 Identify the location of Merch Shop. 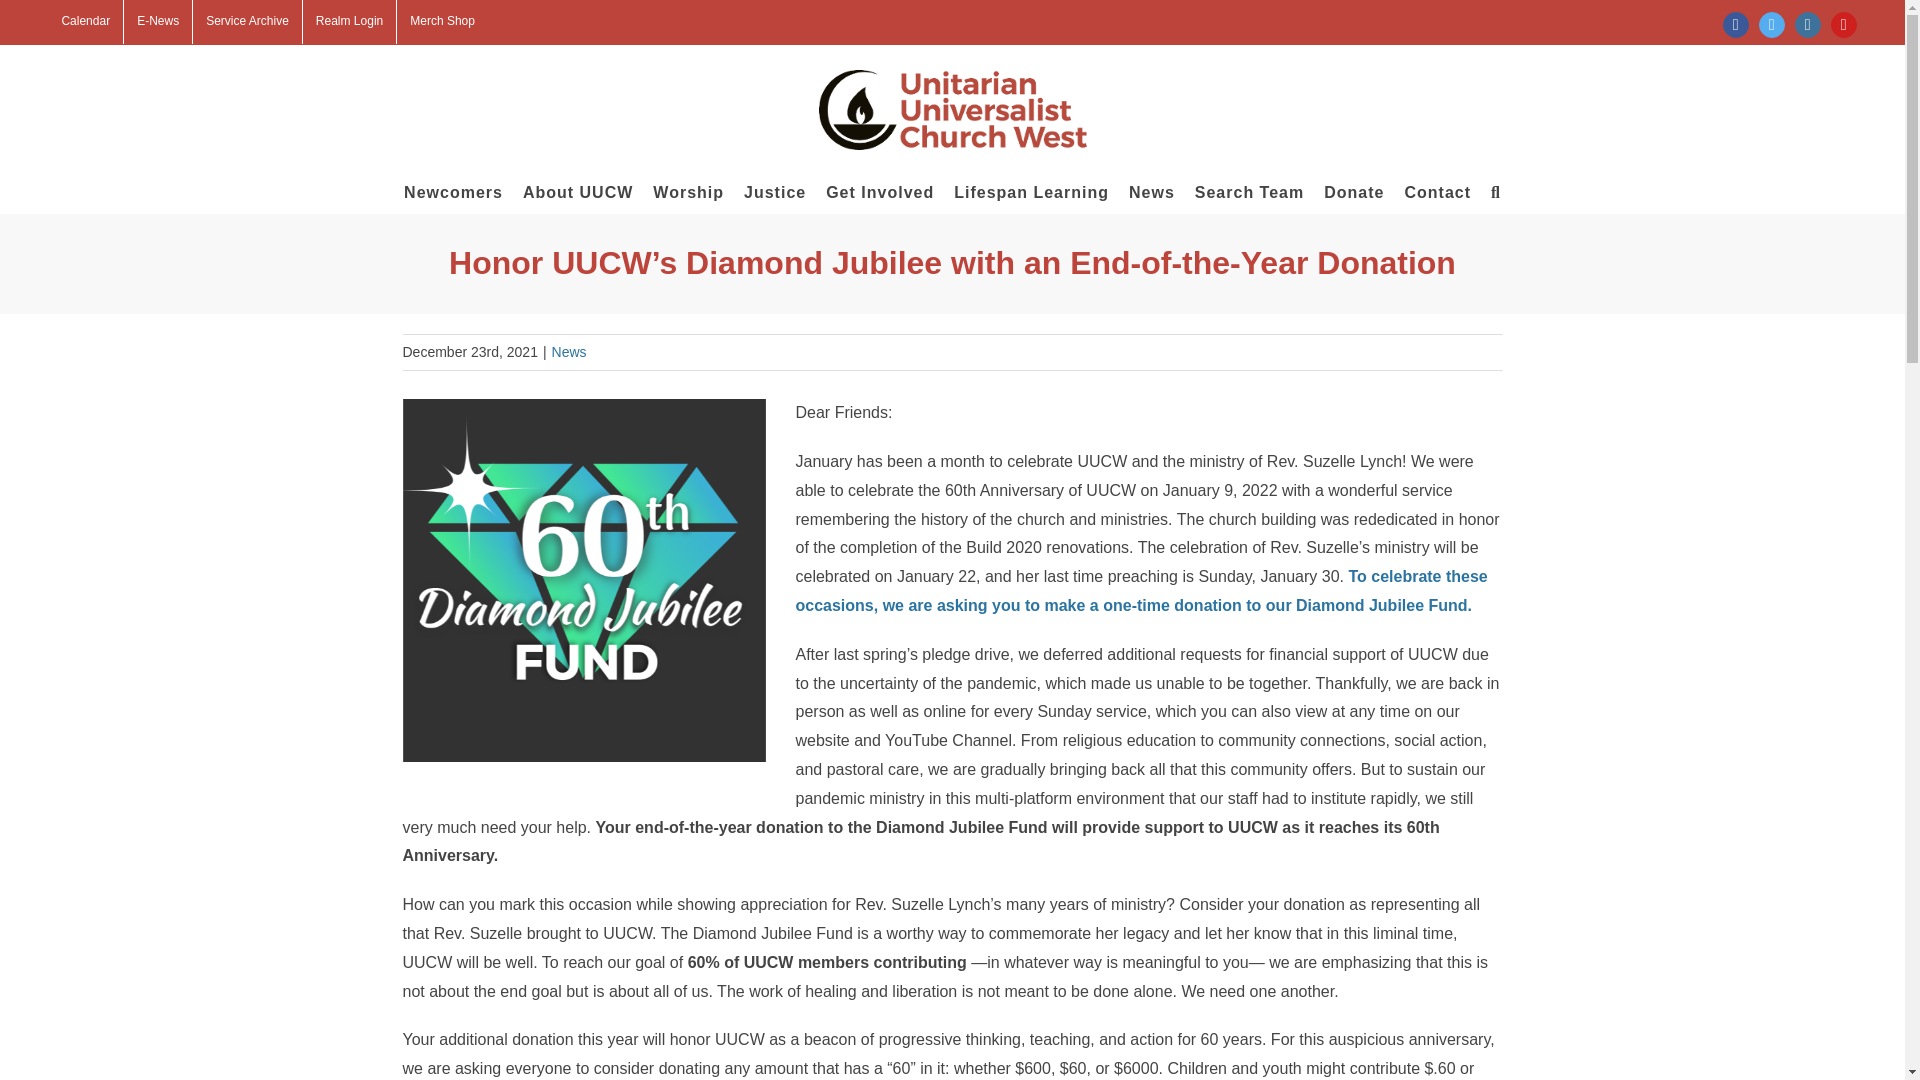
(442, 22).